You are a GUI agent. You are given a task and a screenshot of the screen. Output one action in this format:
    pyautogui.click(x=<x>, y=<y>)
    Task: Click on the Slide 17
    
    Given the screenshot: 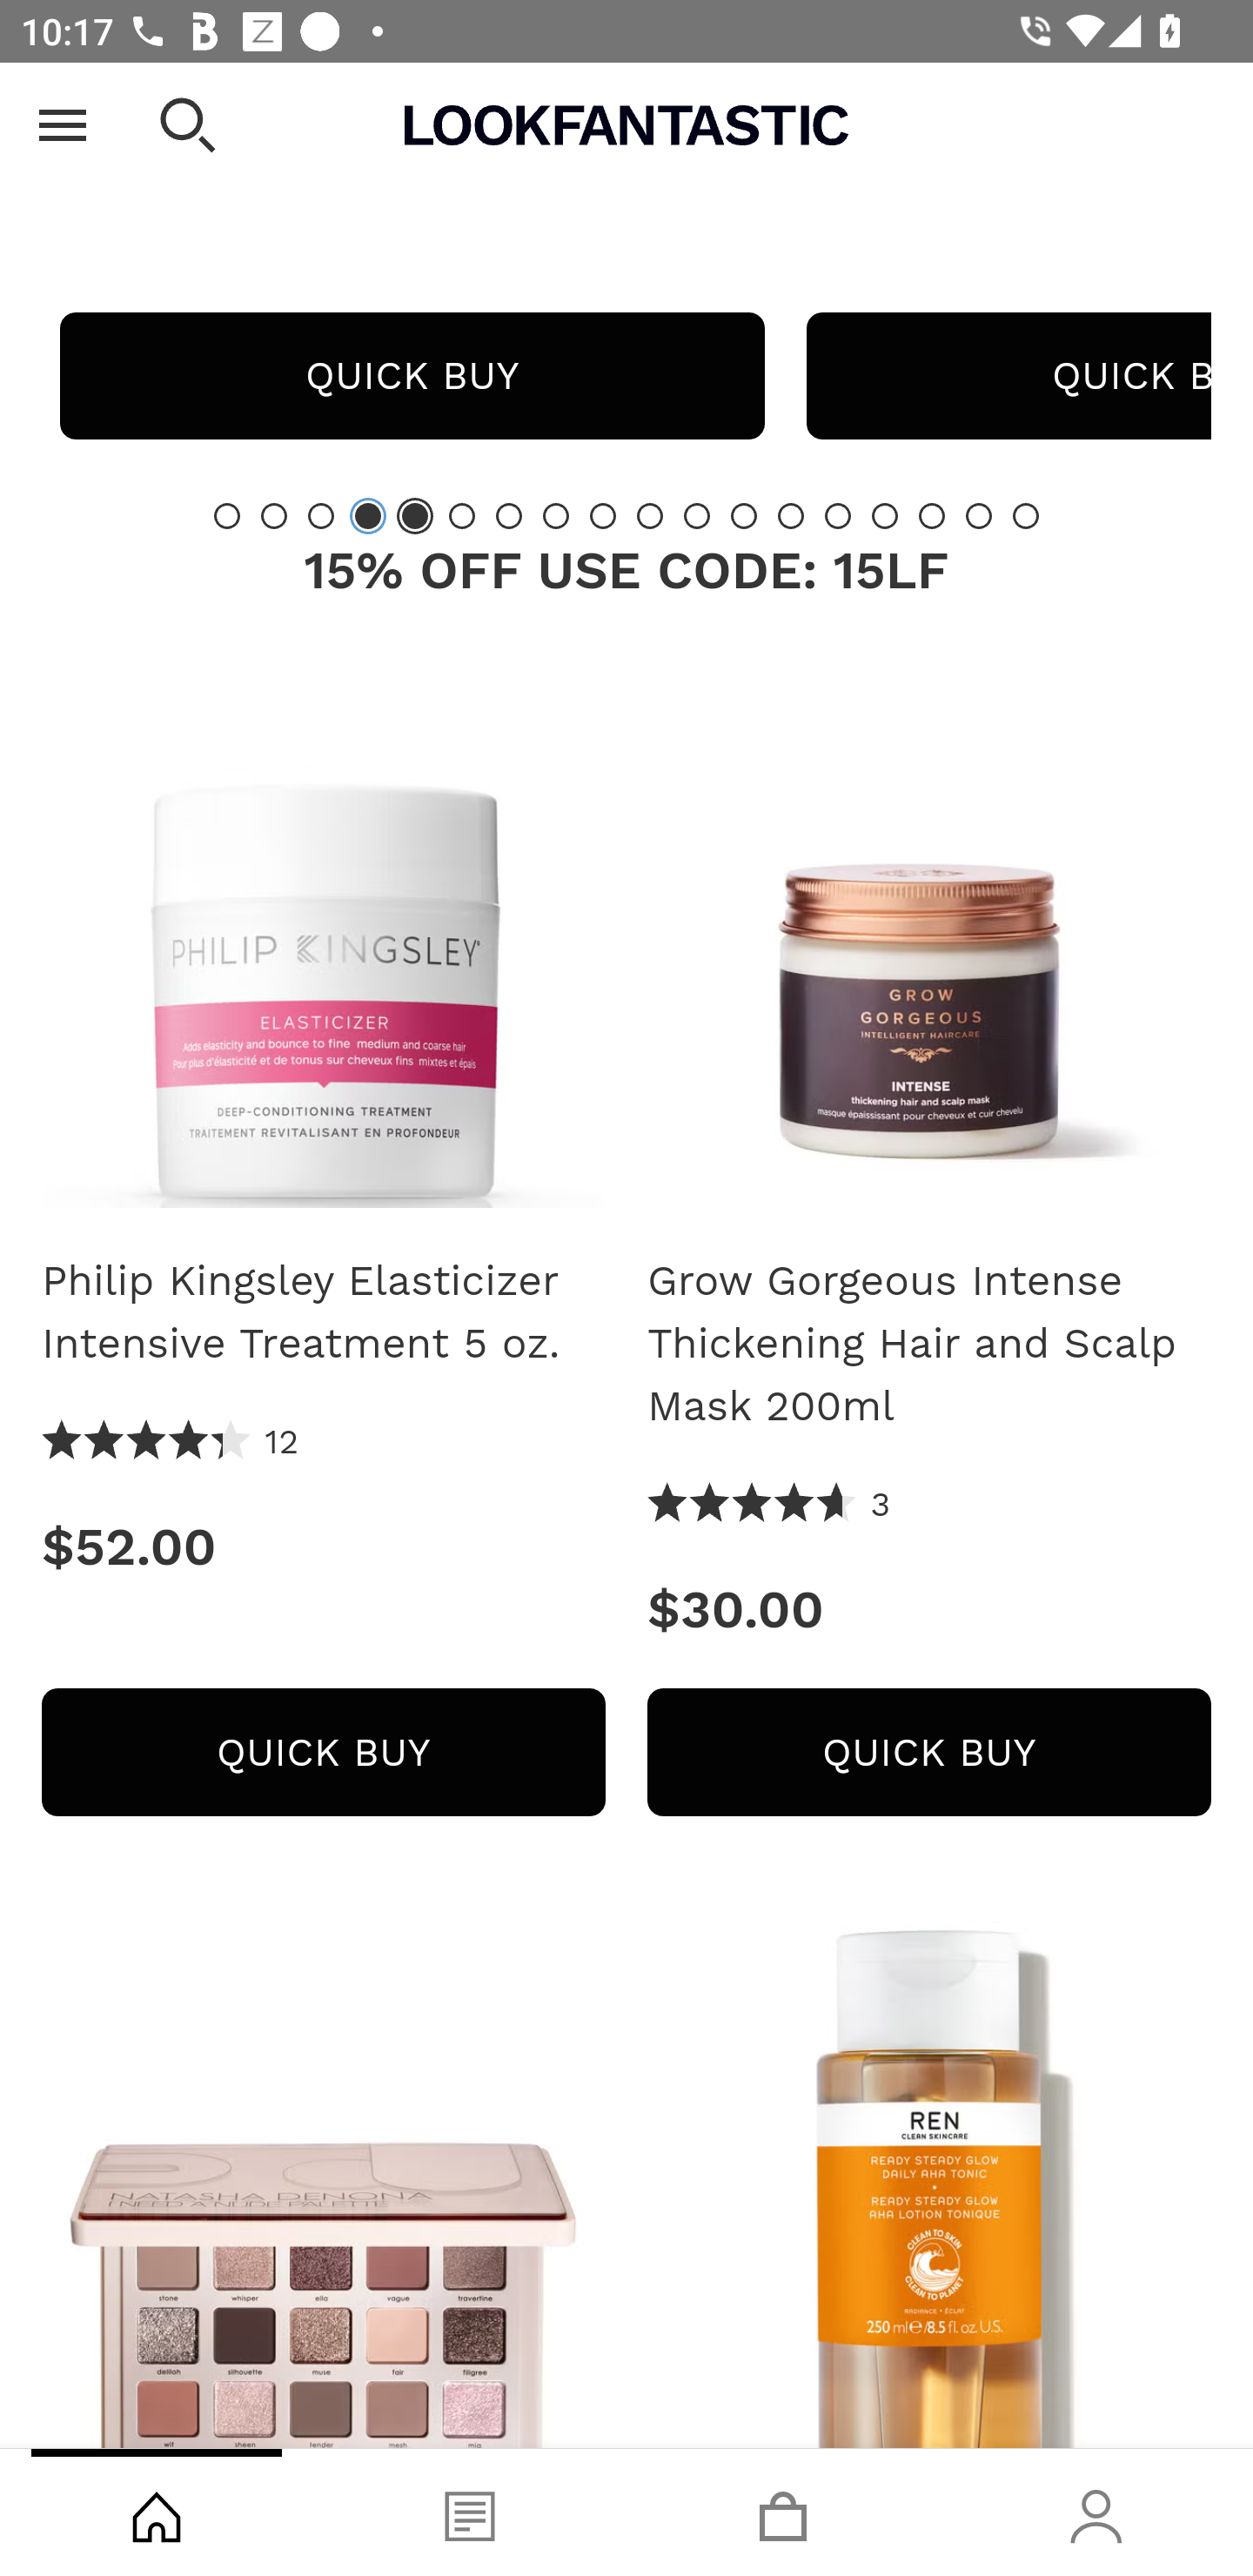 What is the action you would take?
    pyautogui.click(x=979, y=516)
    